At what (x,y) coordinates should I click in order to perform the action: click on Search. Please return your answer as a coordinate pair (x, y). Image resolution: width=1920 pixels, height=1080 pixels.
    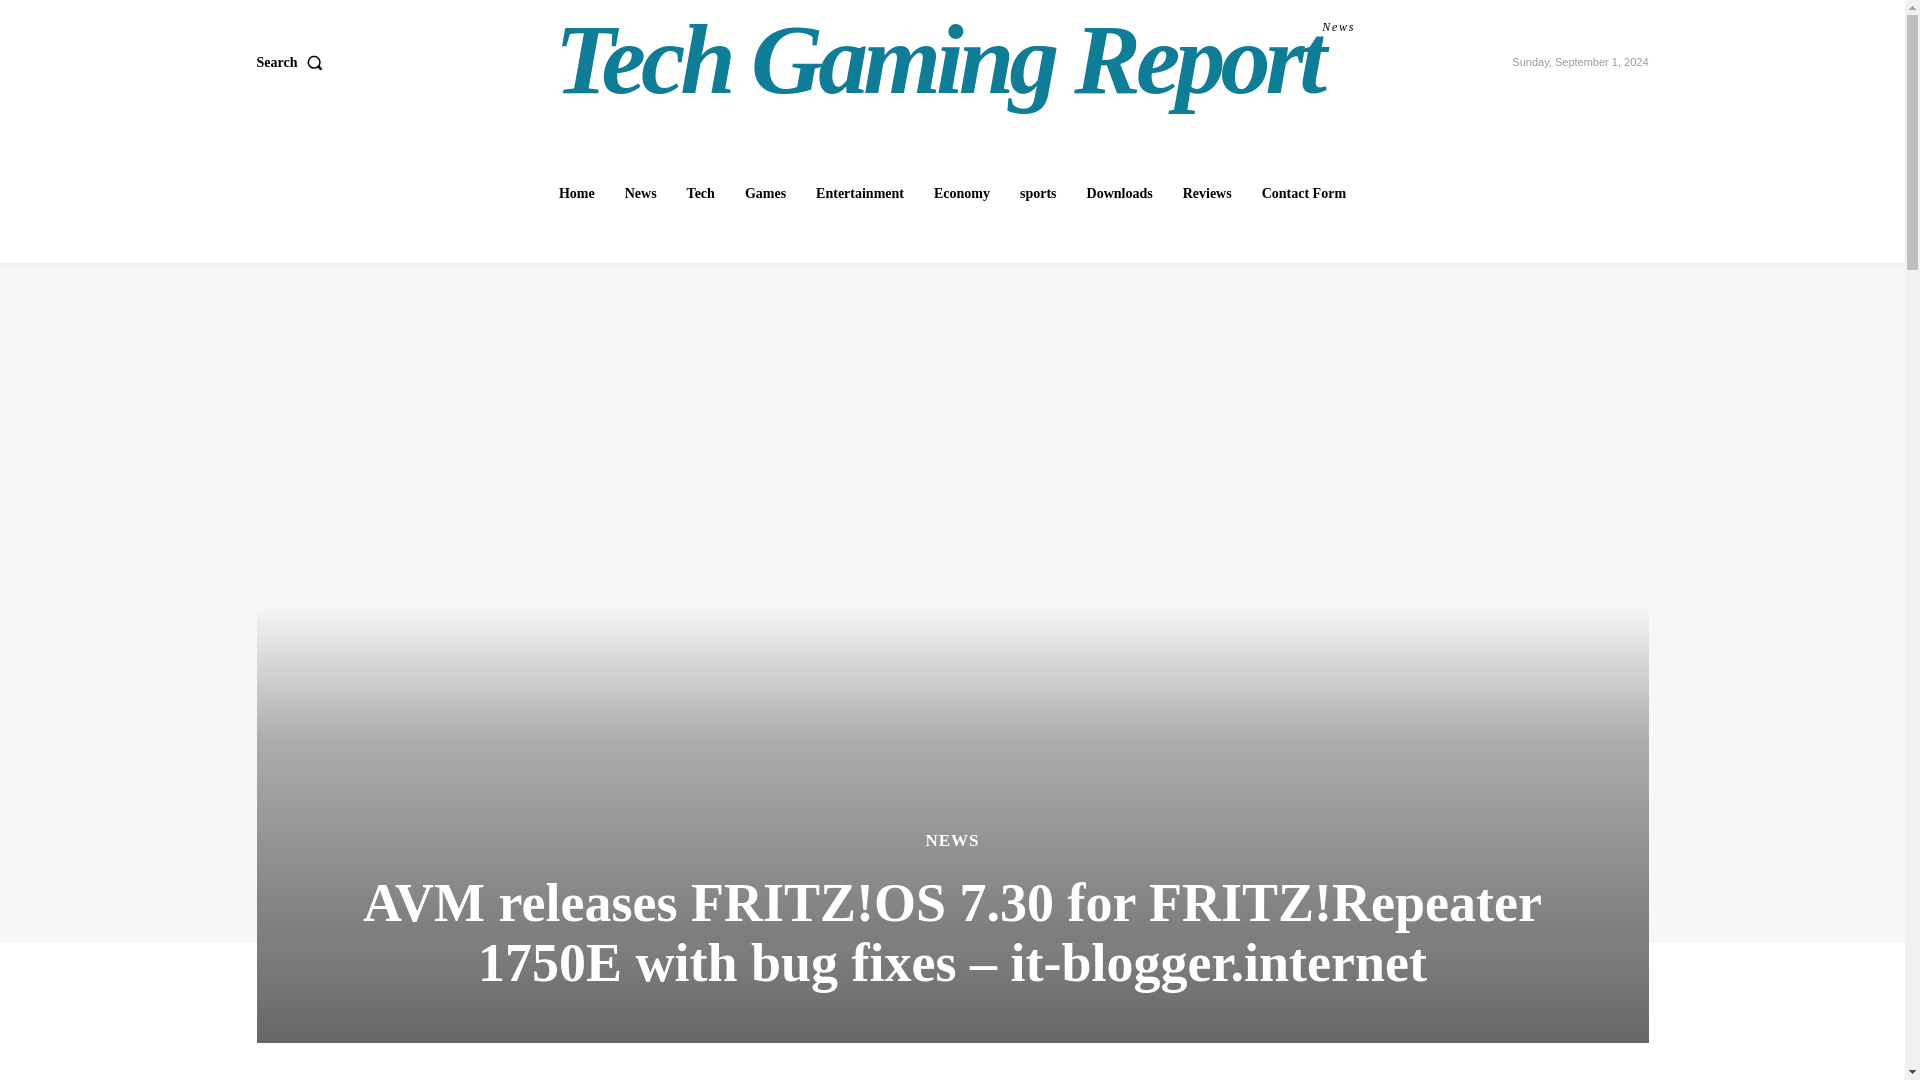
    Looking at the image, I should click on (962, 193).